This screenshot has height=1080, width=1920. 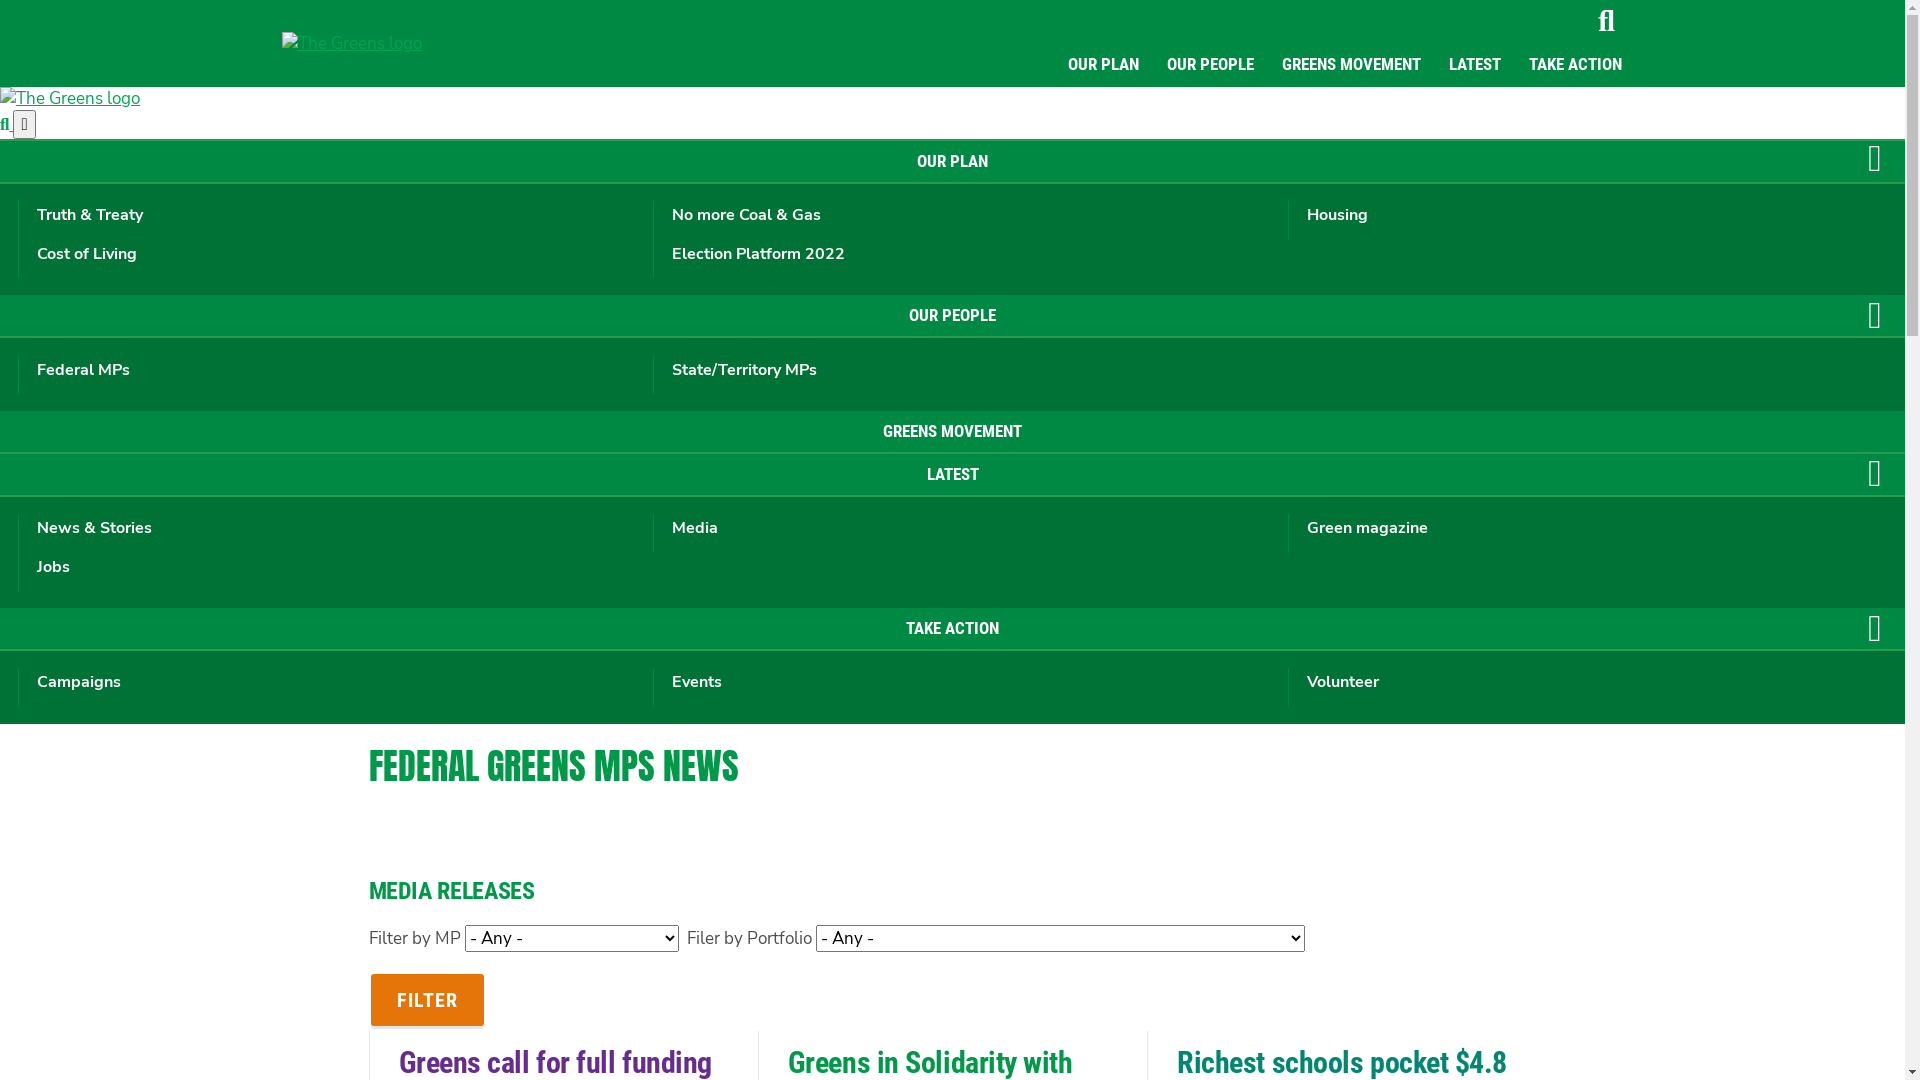 I want to click on Volunteer, so click(x=1600, y=683).